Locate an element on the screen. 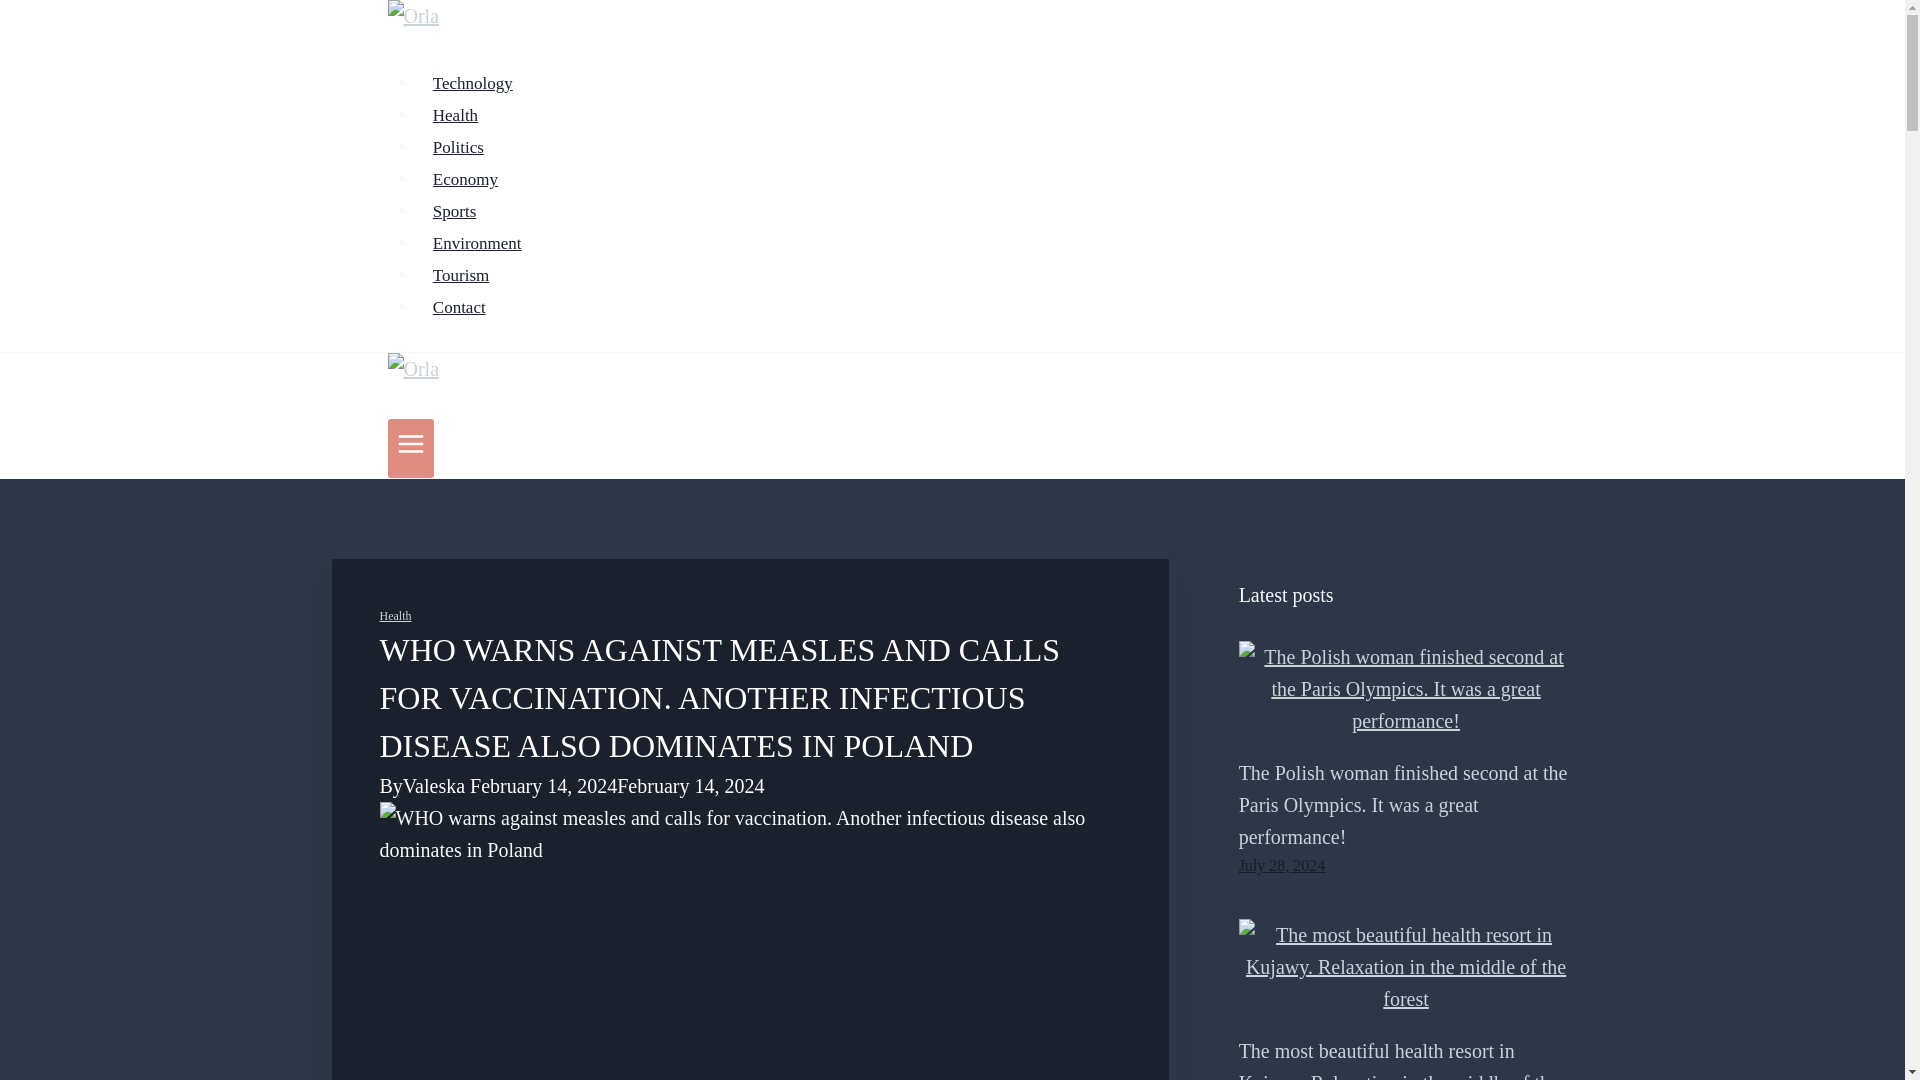 The height and width of the screenshot is (1080, 1920). July 28, 2024 is located at coordinates (1282, 865).